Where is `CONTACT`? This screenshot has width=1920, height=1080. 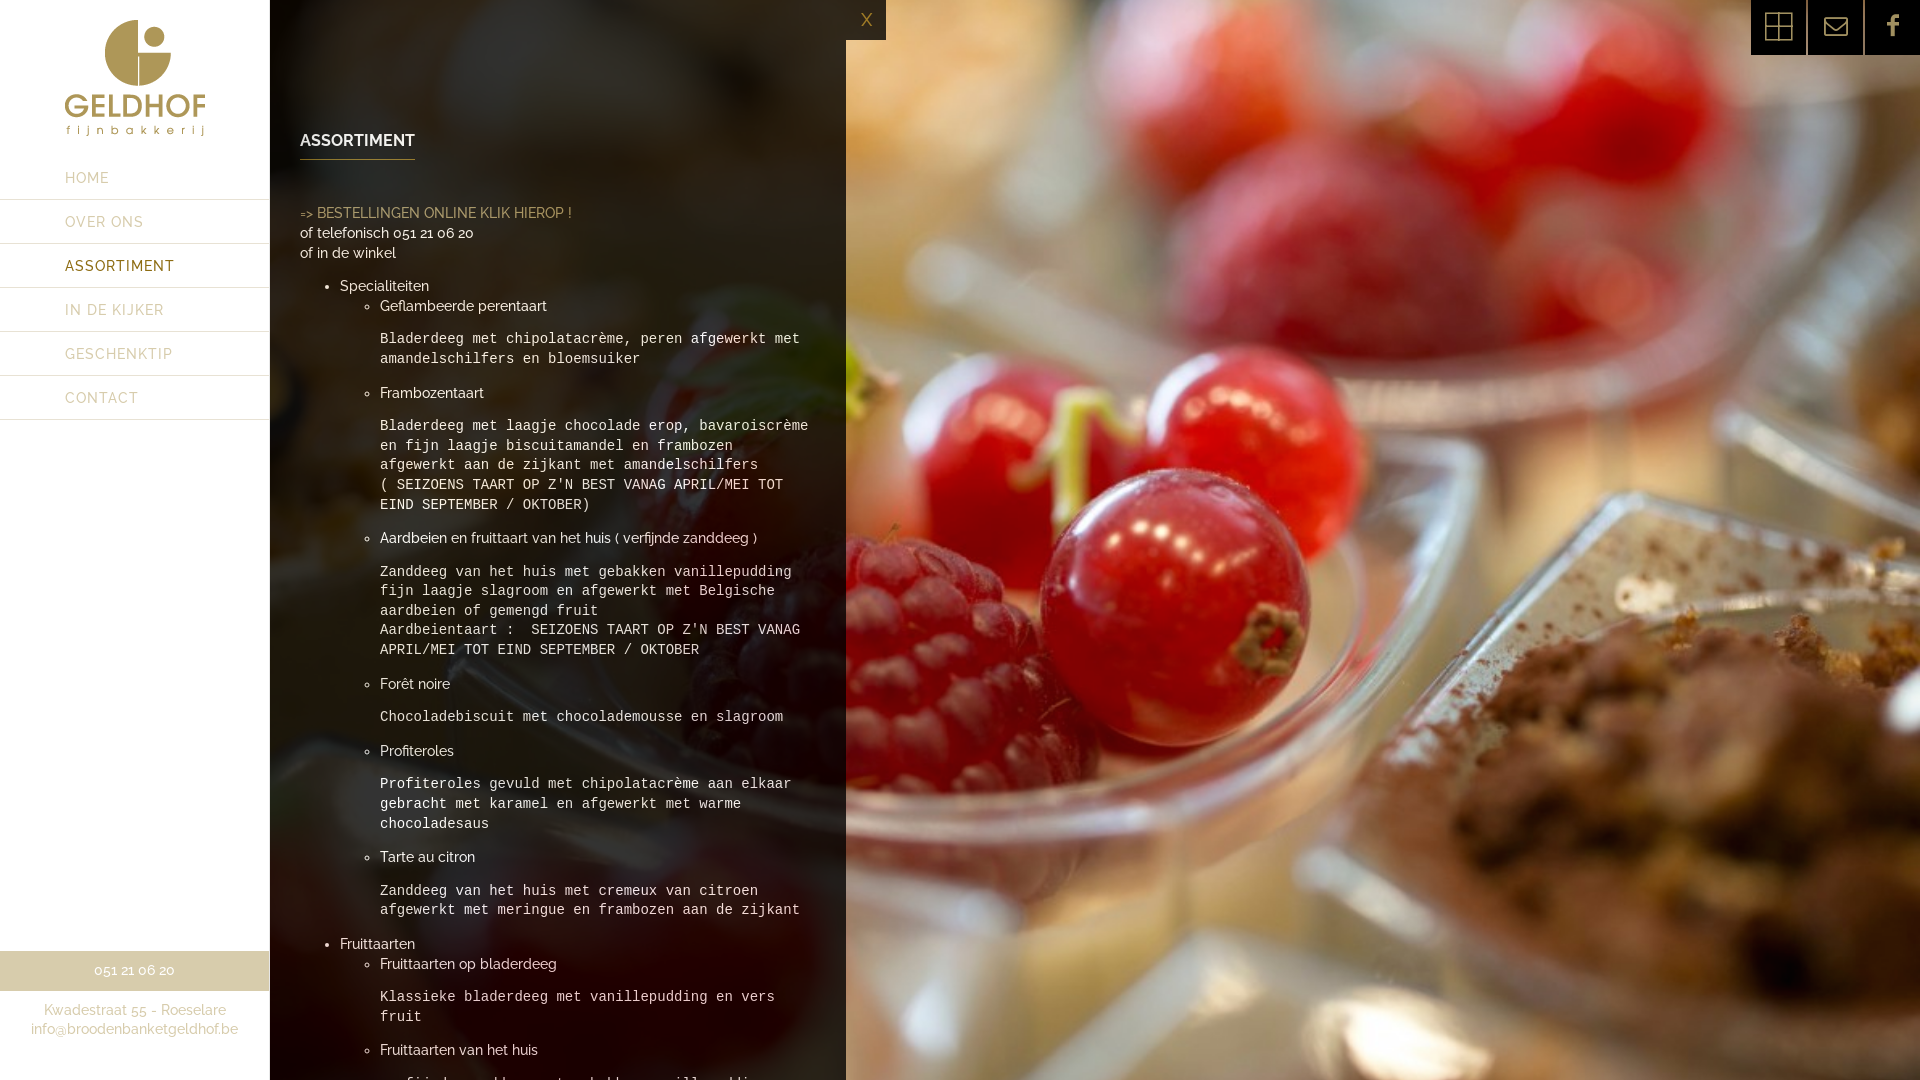
CONTACT is located at coordinates (134, 398).